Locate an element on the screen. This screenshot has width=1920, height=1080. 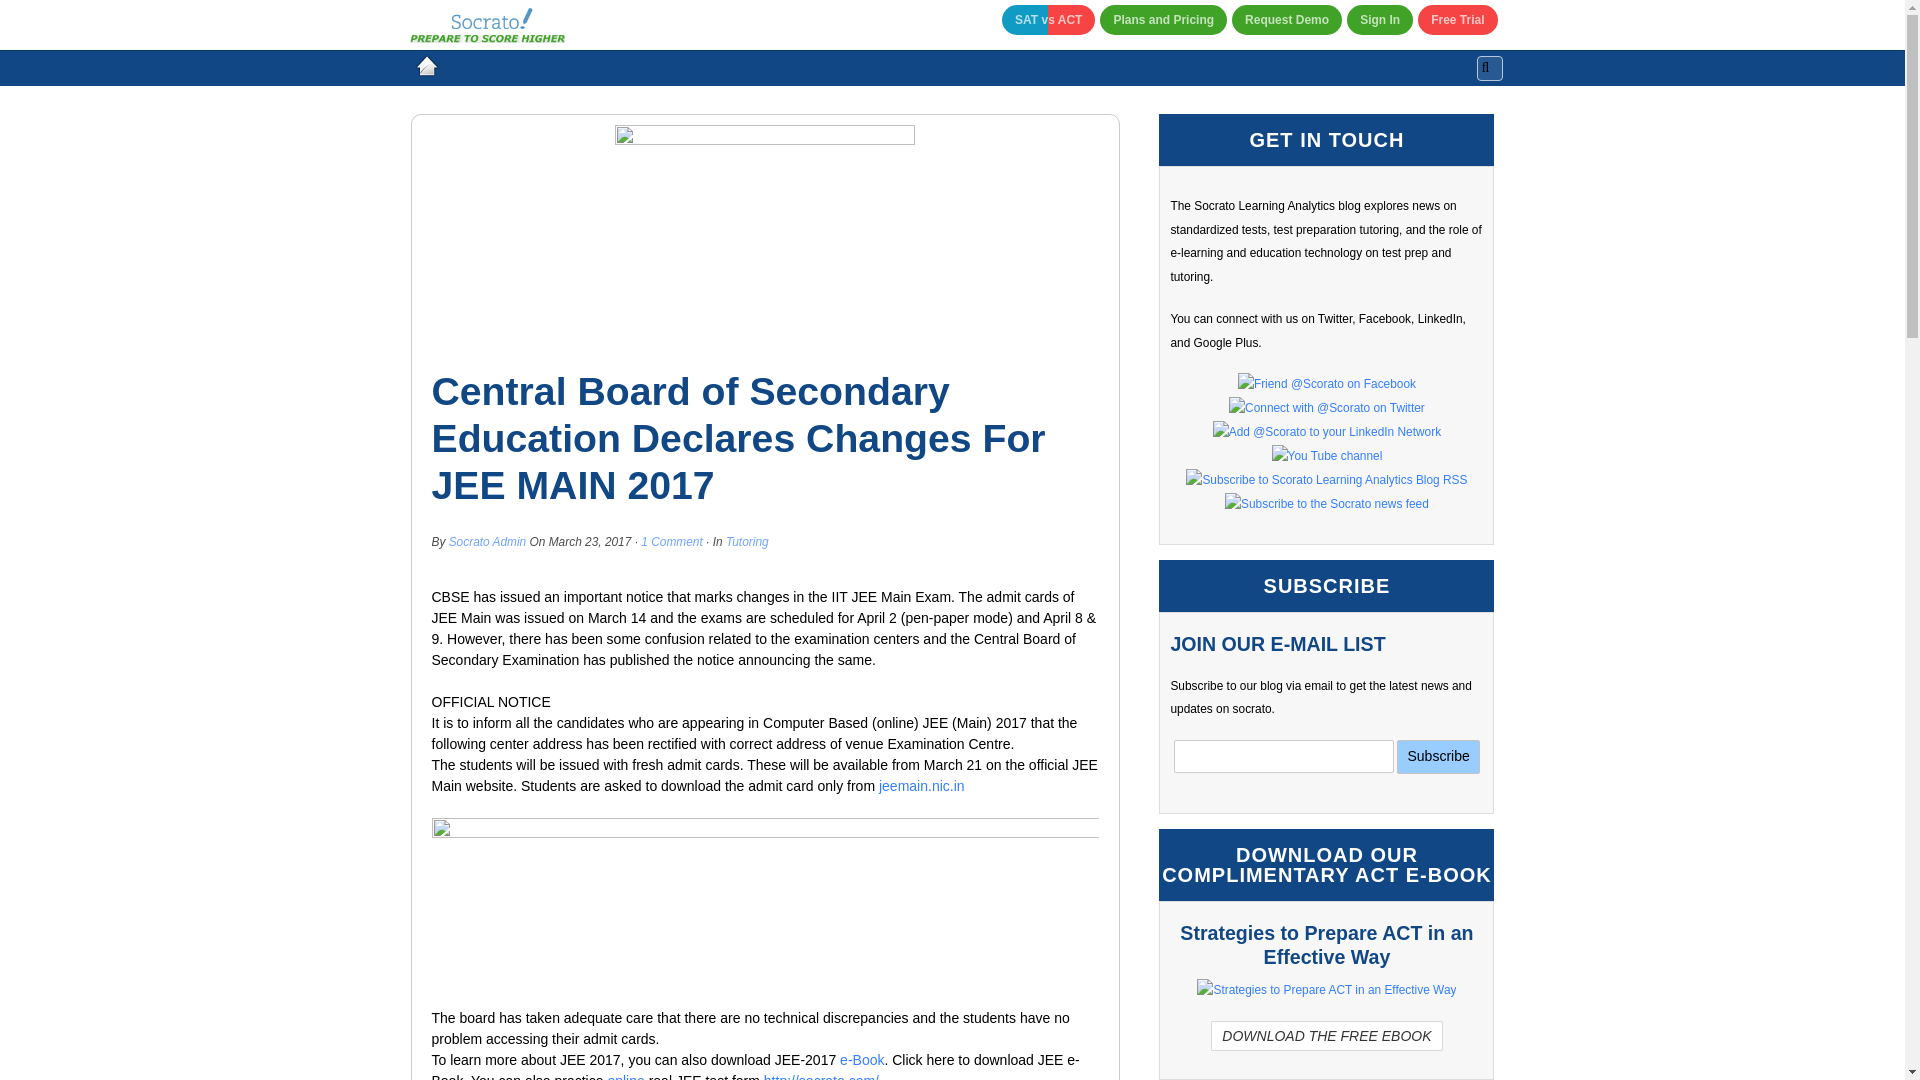
1 Comment is located at coordinates (672, 541).